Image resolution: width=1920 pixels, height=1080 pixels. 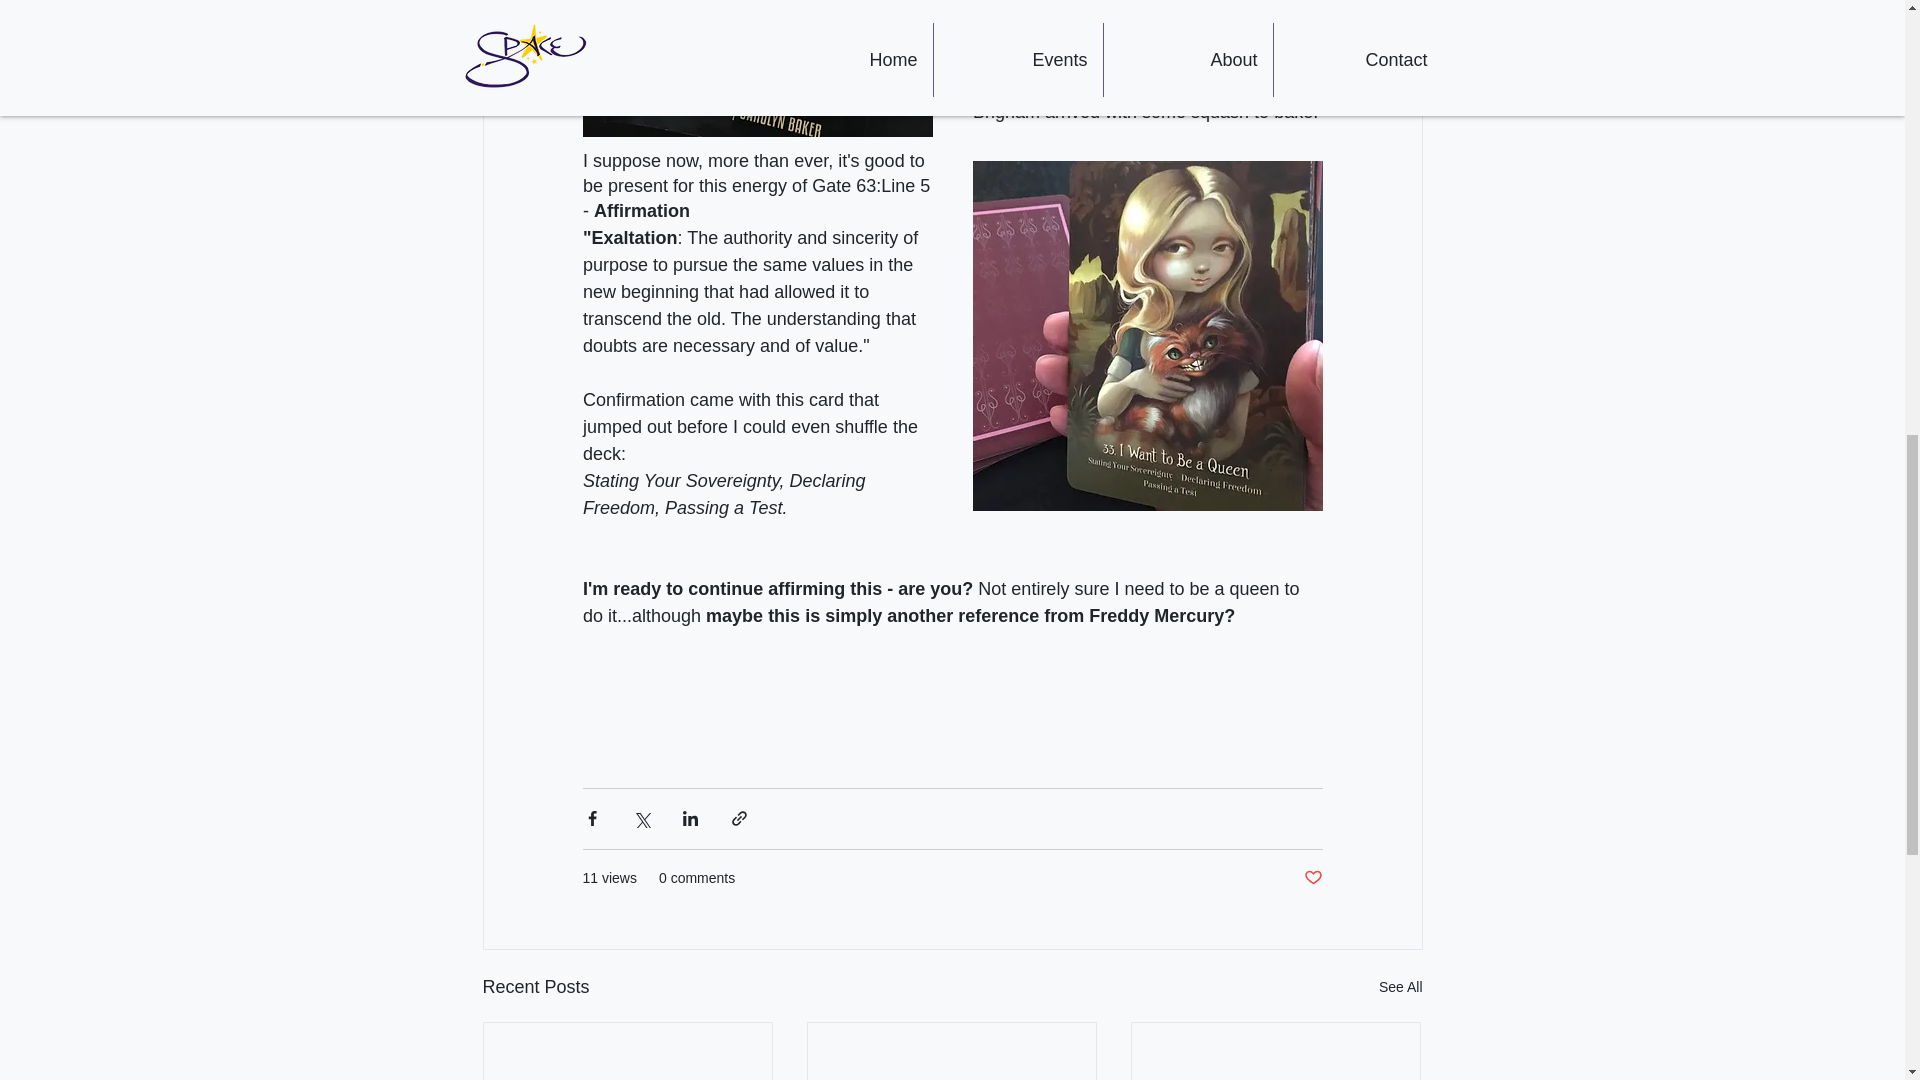 I want to click on See All, so click(x=1400, y=988).